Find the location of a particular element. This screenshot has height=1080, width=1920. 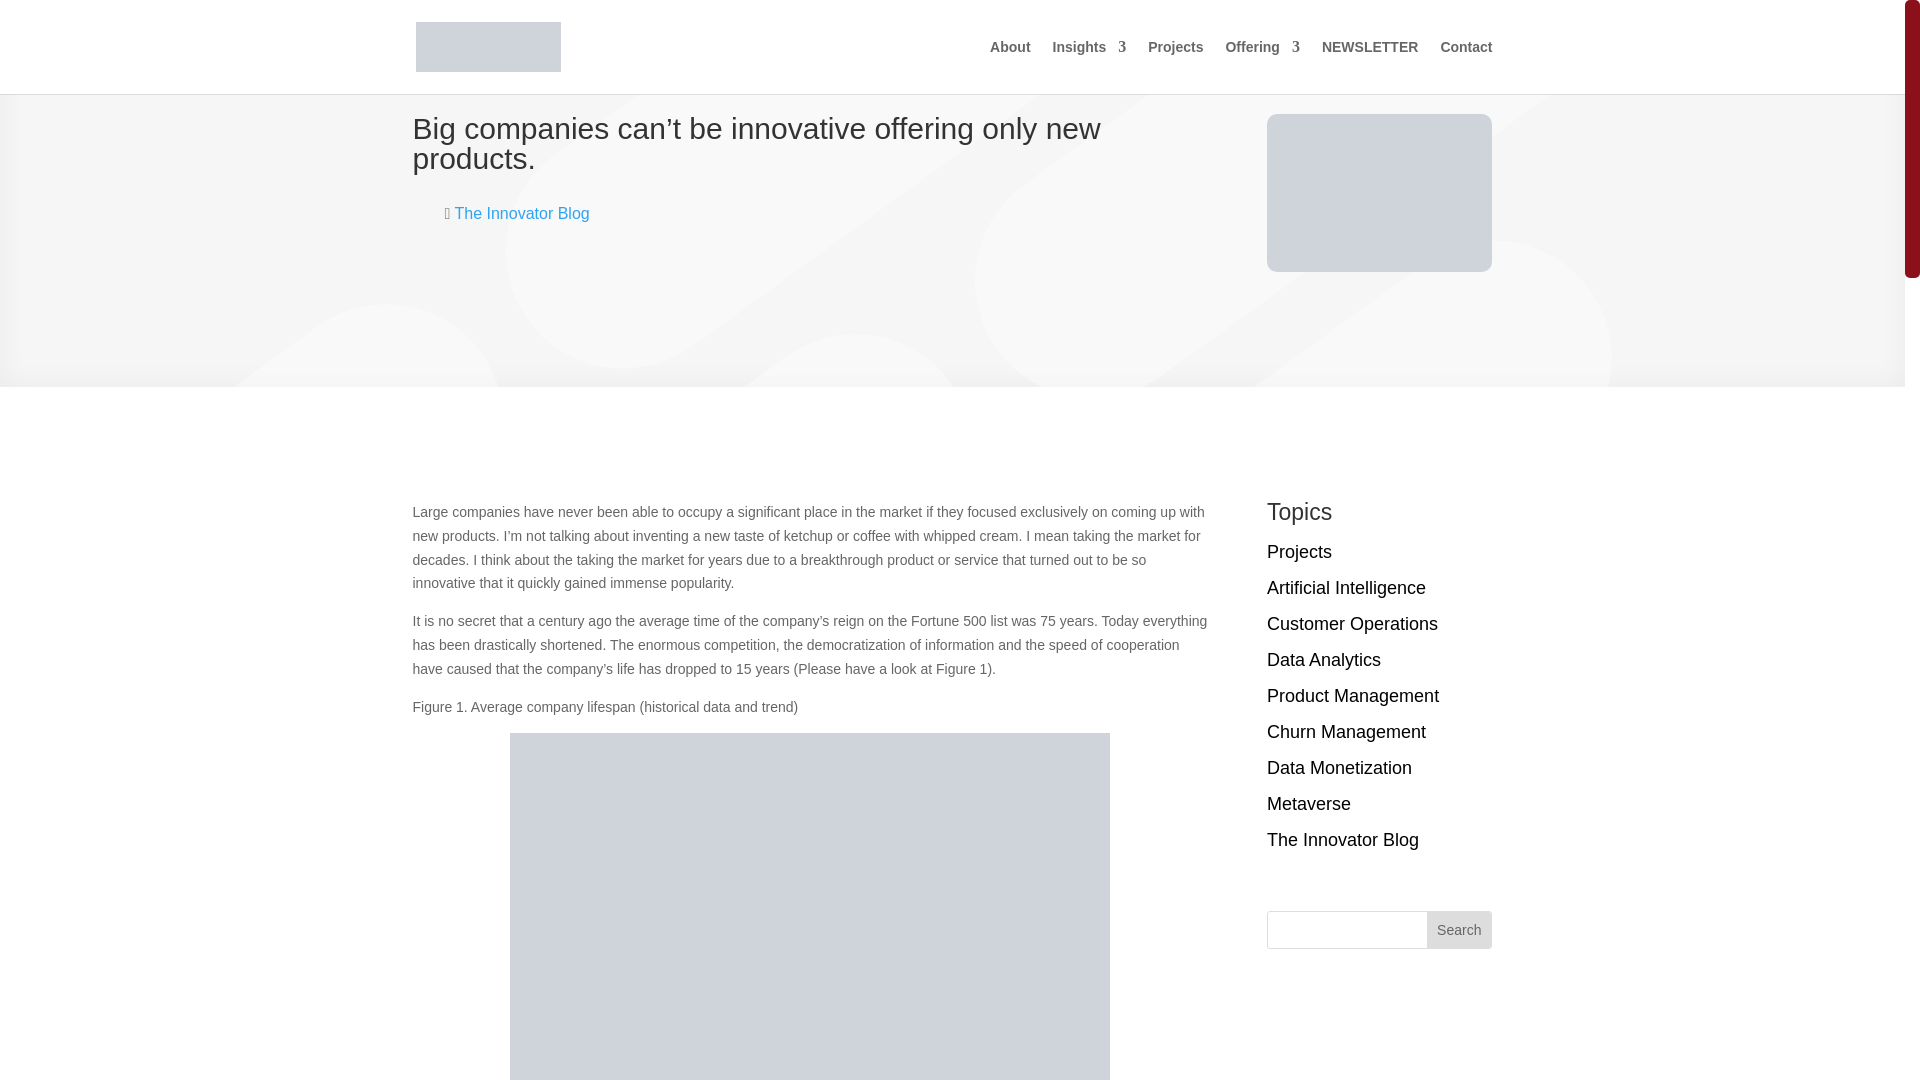

Artificial Intelligence is located at coordinates (1346, 588).